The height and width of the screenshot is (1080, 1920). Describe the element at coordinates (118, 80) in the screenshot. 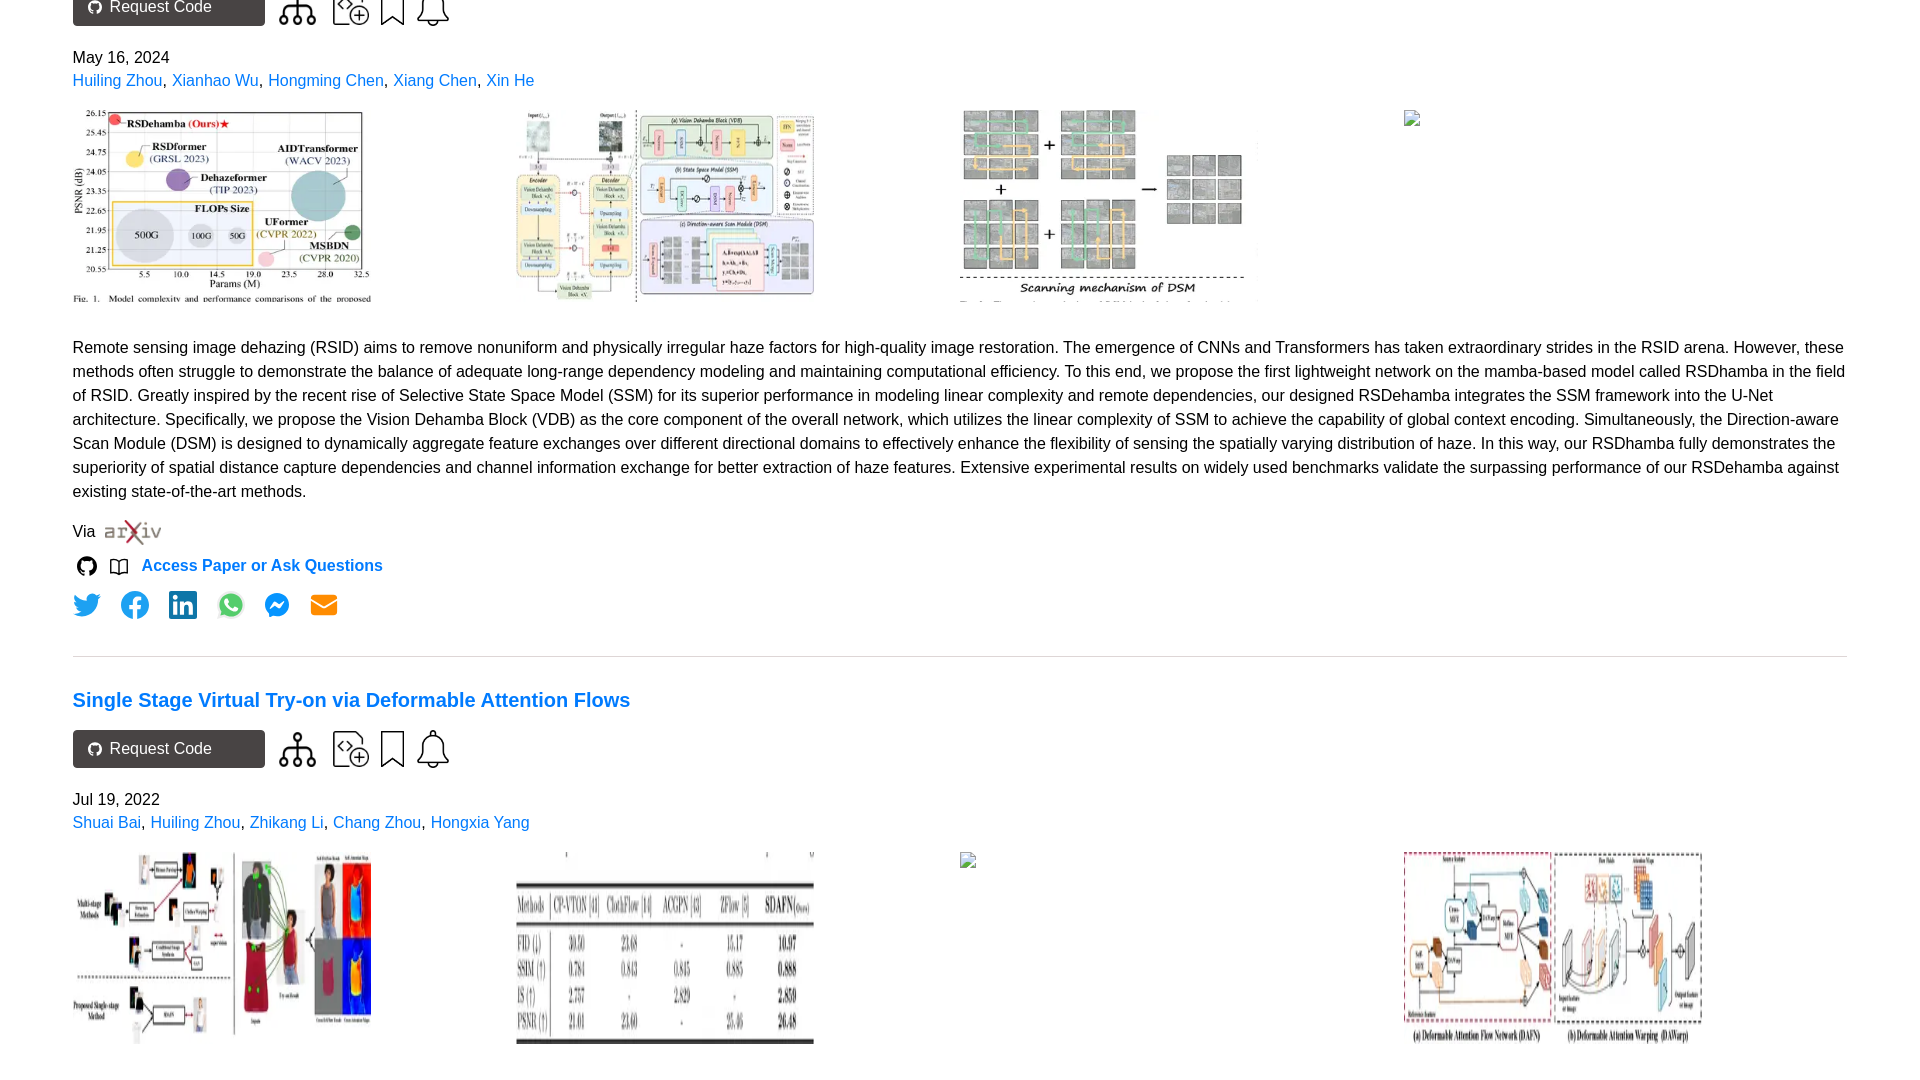

I see `Huiling Zhou` at that location.